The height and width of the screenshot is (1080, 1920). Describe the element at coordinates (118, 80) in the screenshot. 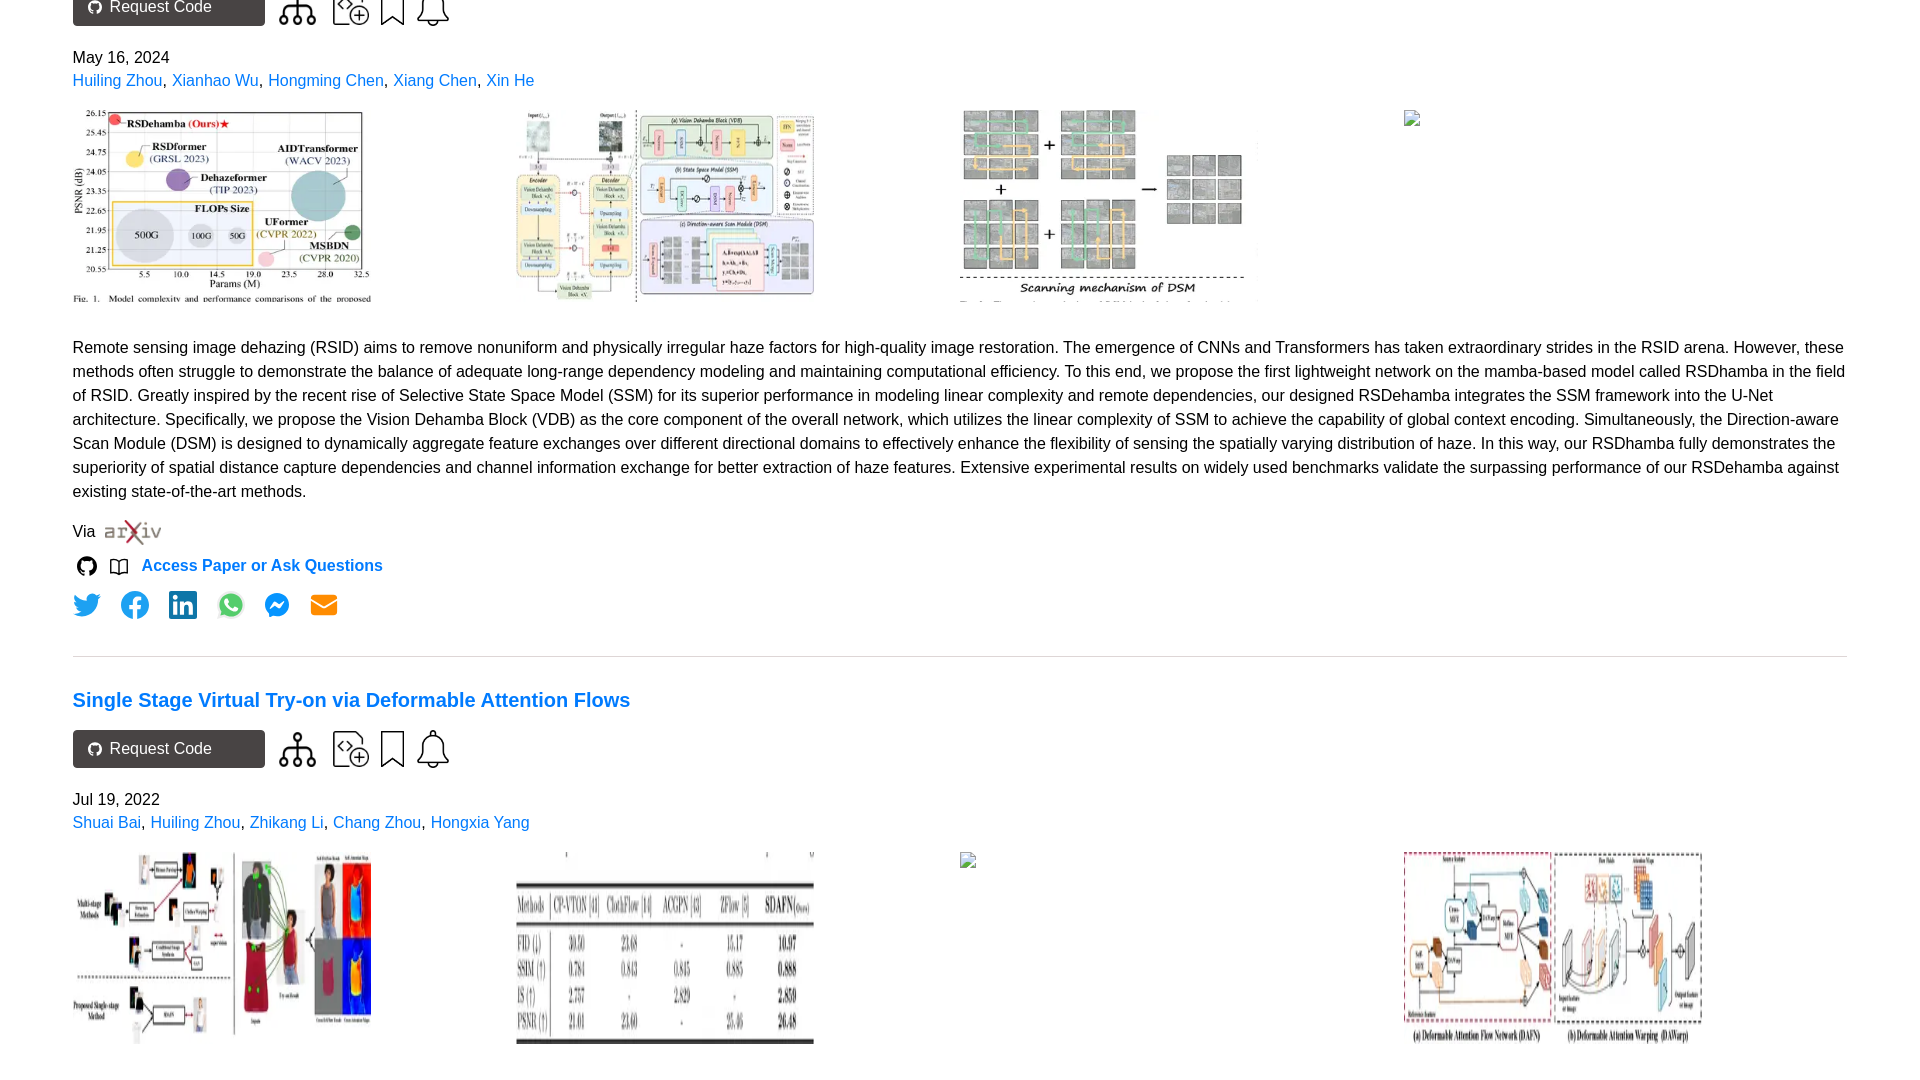

I see `Huiling Zhou` at that location.